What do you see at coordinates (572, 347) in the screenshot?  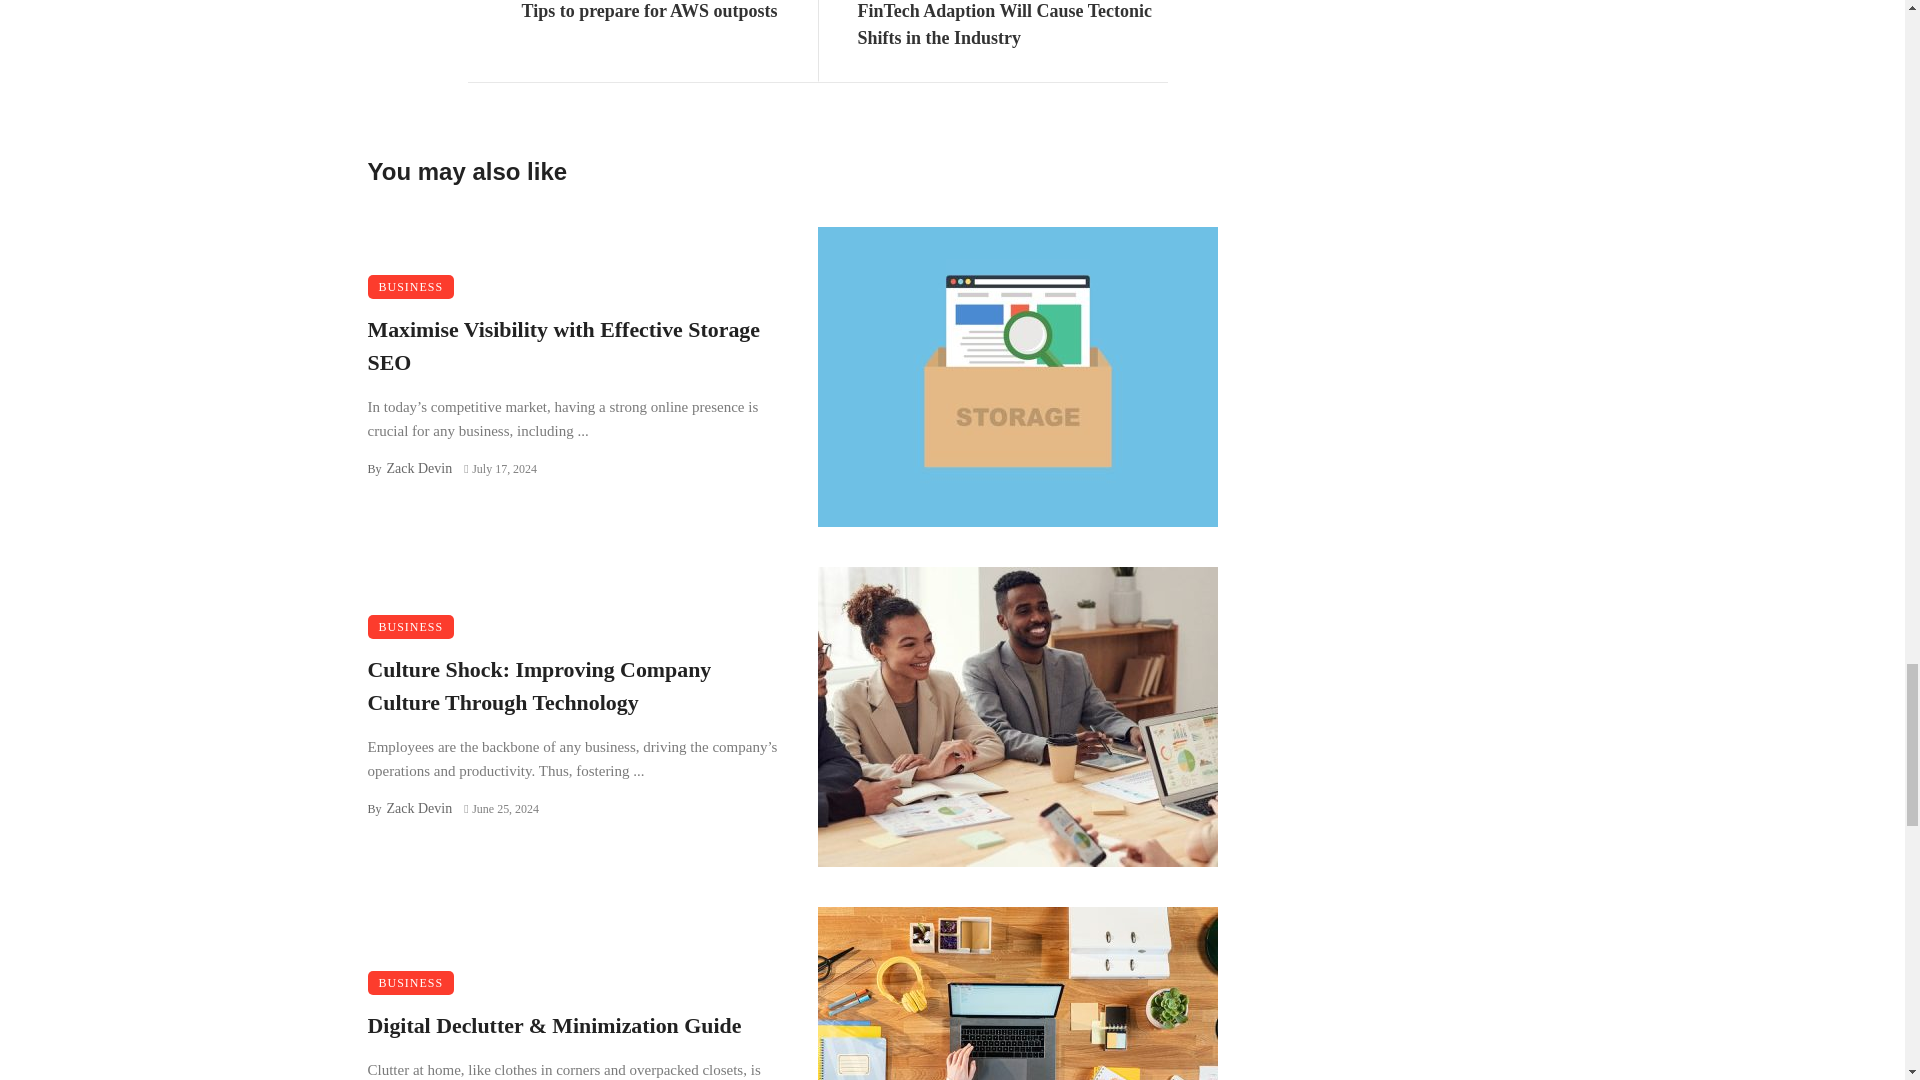 I see `Maximise Visibility with Effective Storage SEO` at bounding box center [572, 347].